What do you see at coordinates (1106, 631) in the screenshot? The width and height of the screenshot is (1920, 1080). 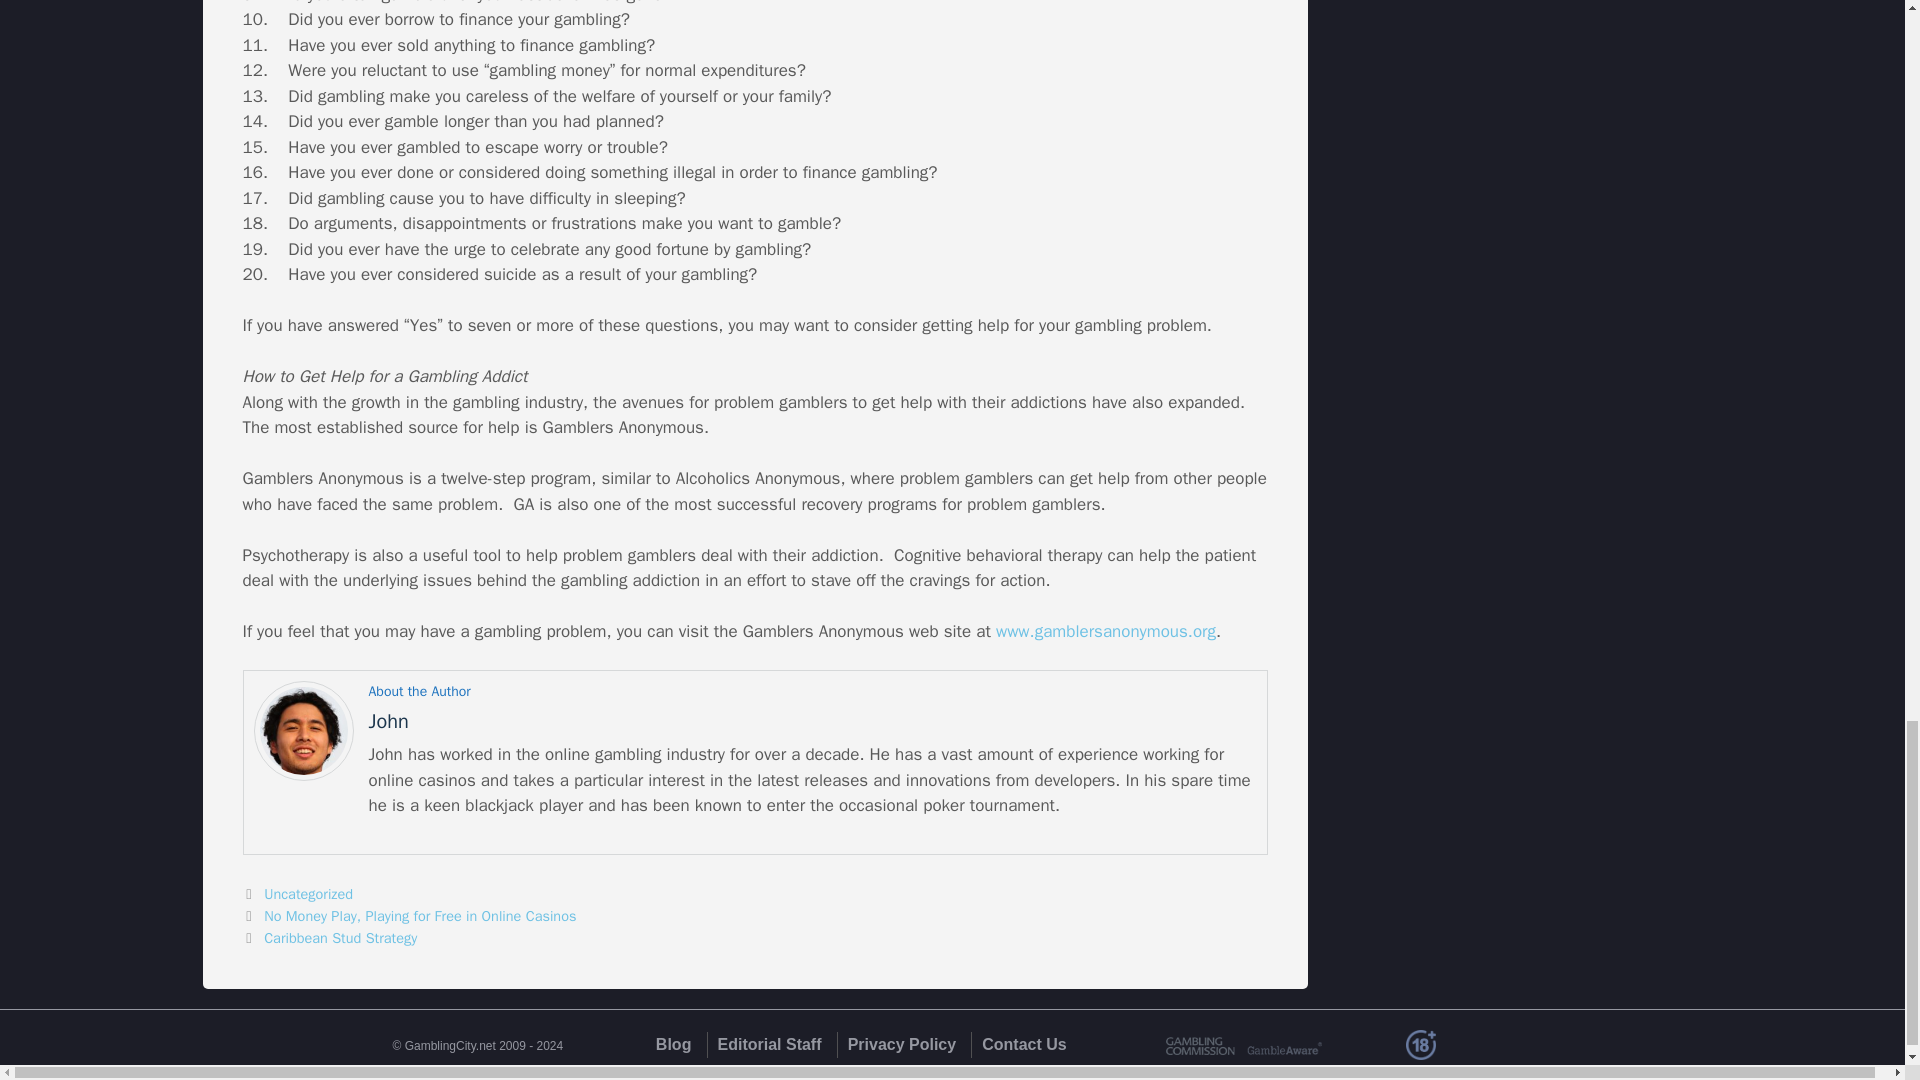 I see `www.gamblersanonymous.org` at bounding box center [1106, 631].